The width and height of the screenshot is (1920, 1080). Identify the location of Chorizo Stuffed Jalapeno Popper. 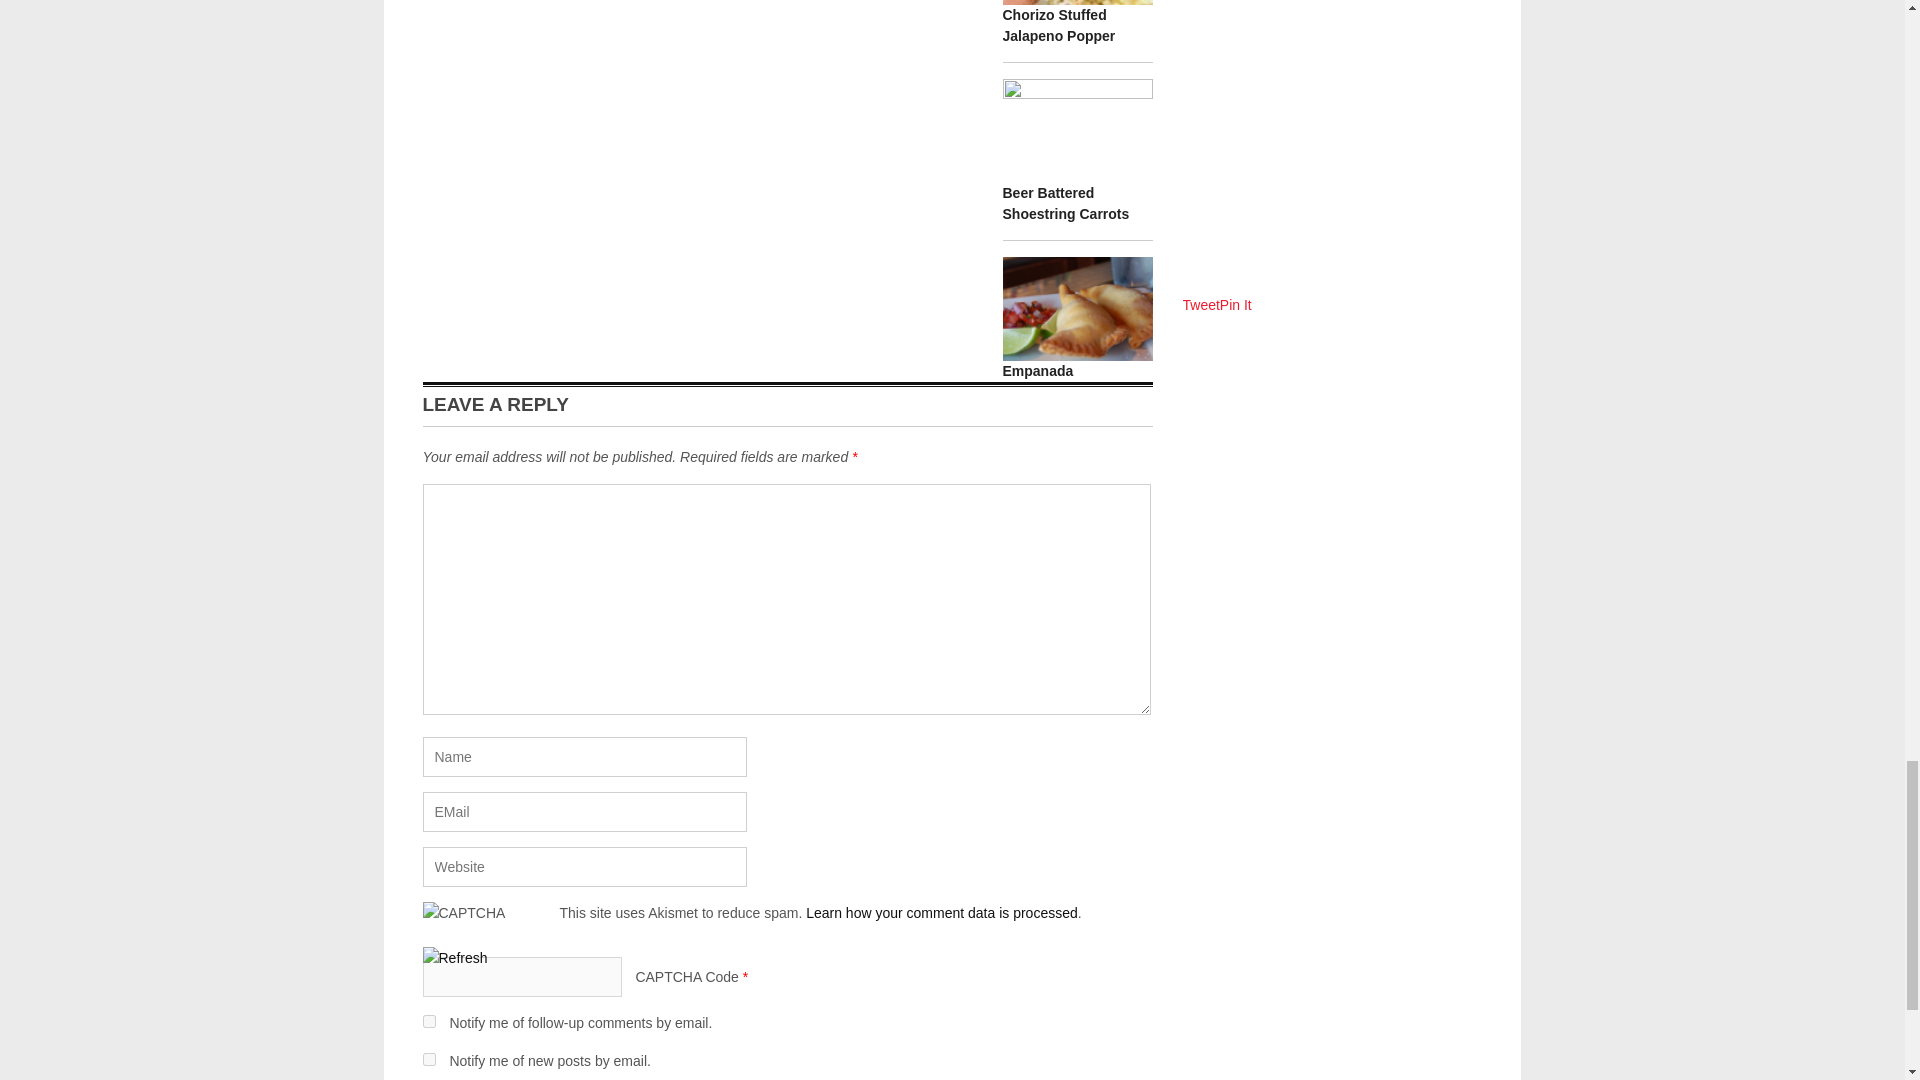
(1058, 25).